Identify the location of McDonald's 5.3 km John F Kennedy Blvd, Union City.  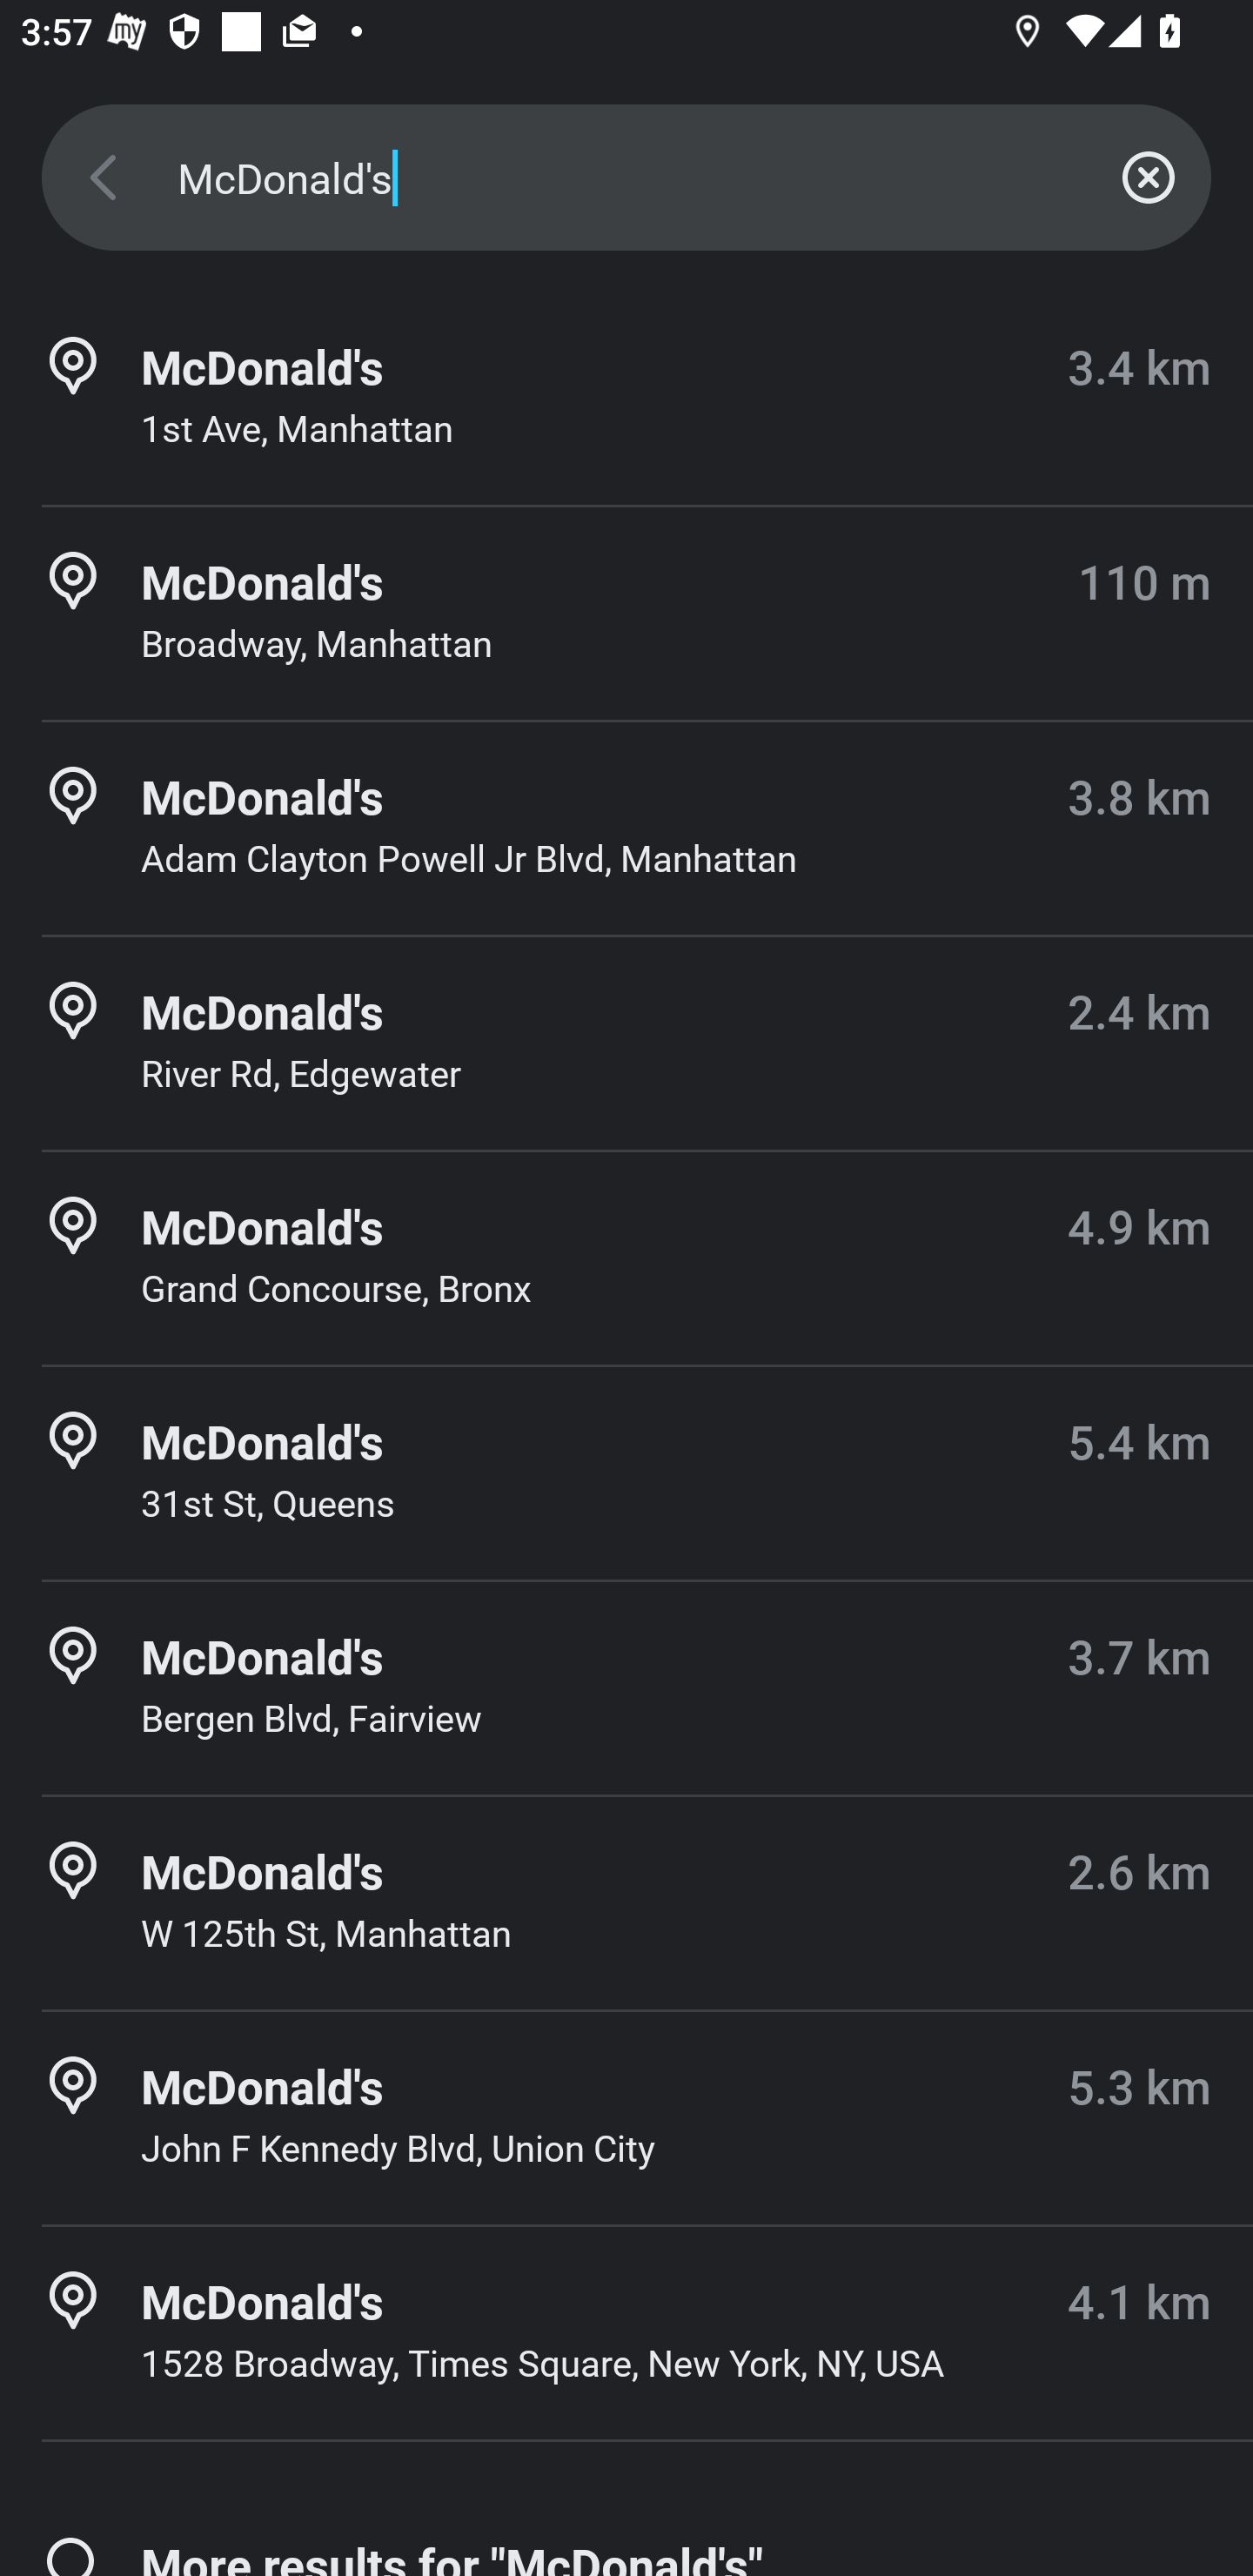
(626, 2118).